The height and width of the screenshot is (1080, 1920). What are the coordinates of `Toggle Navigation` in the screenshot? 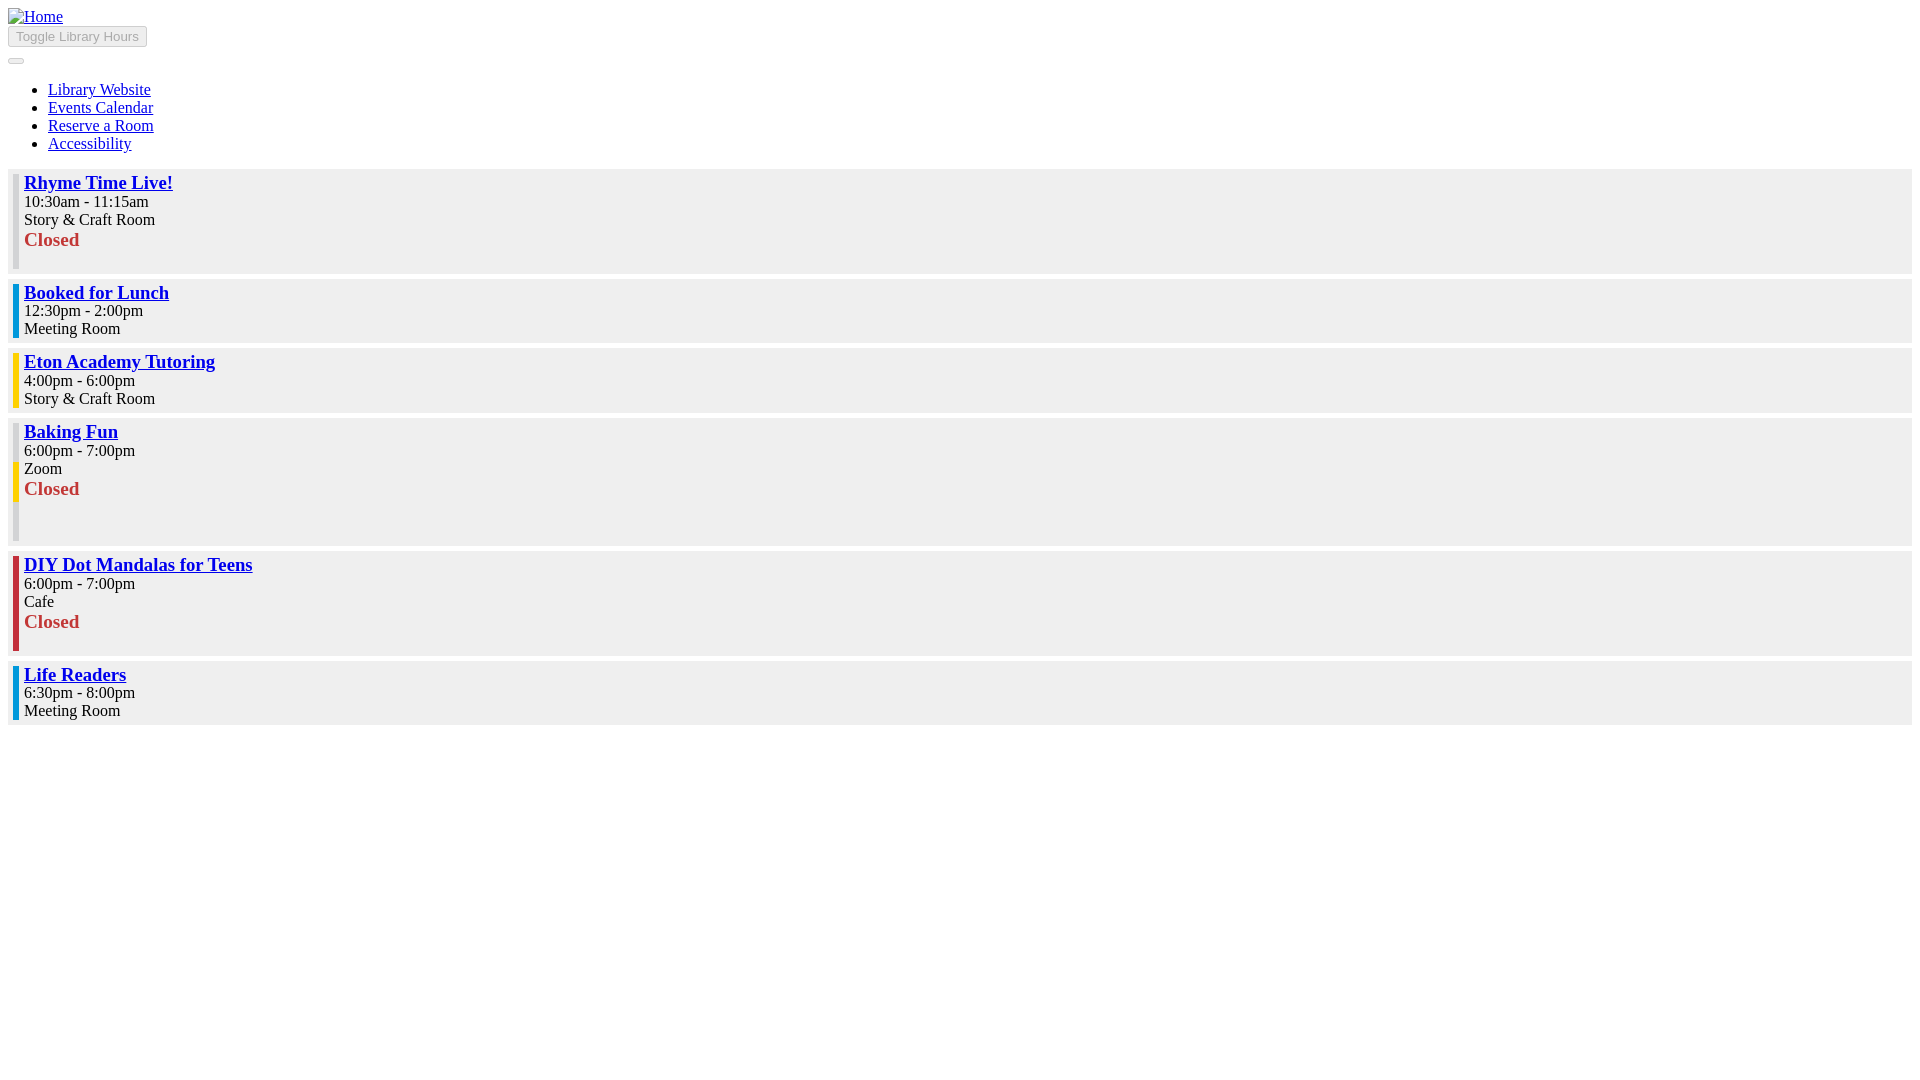 It's located at (15, 60).